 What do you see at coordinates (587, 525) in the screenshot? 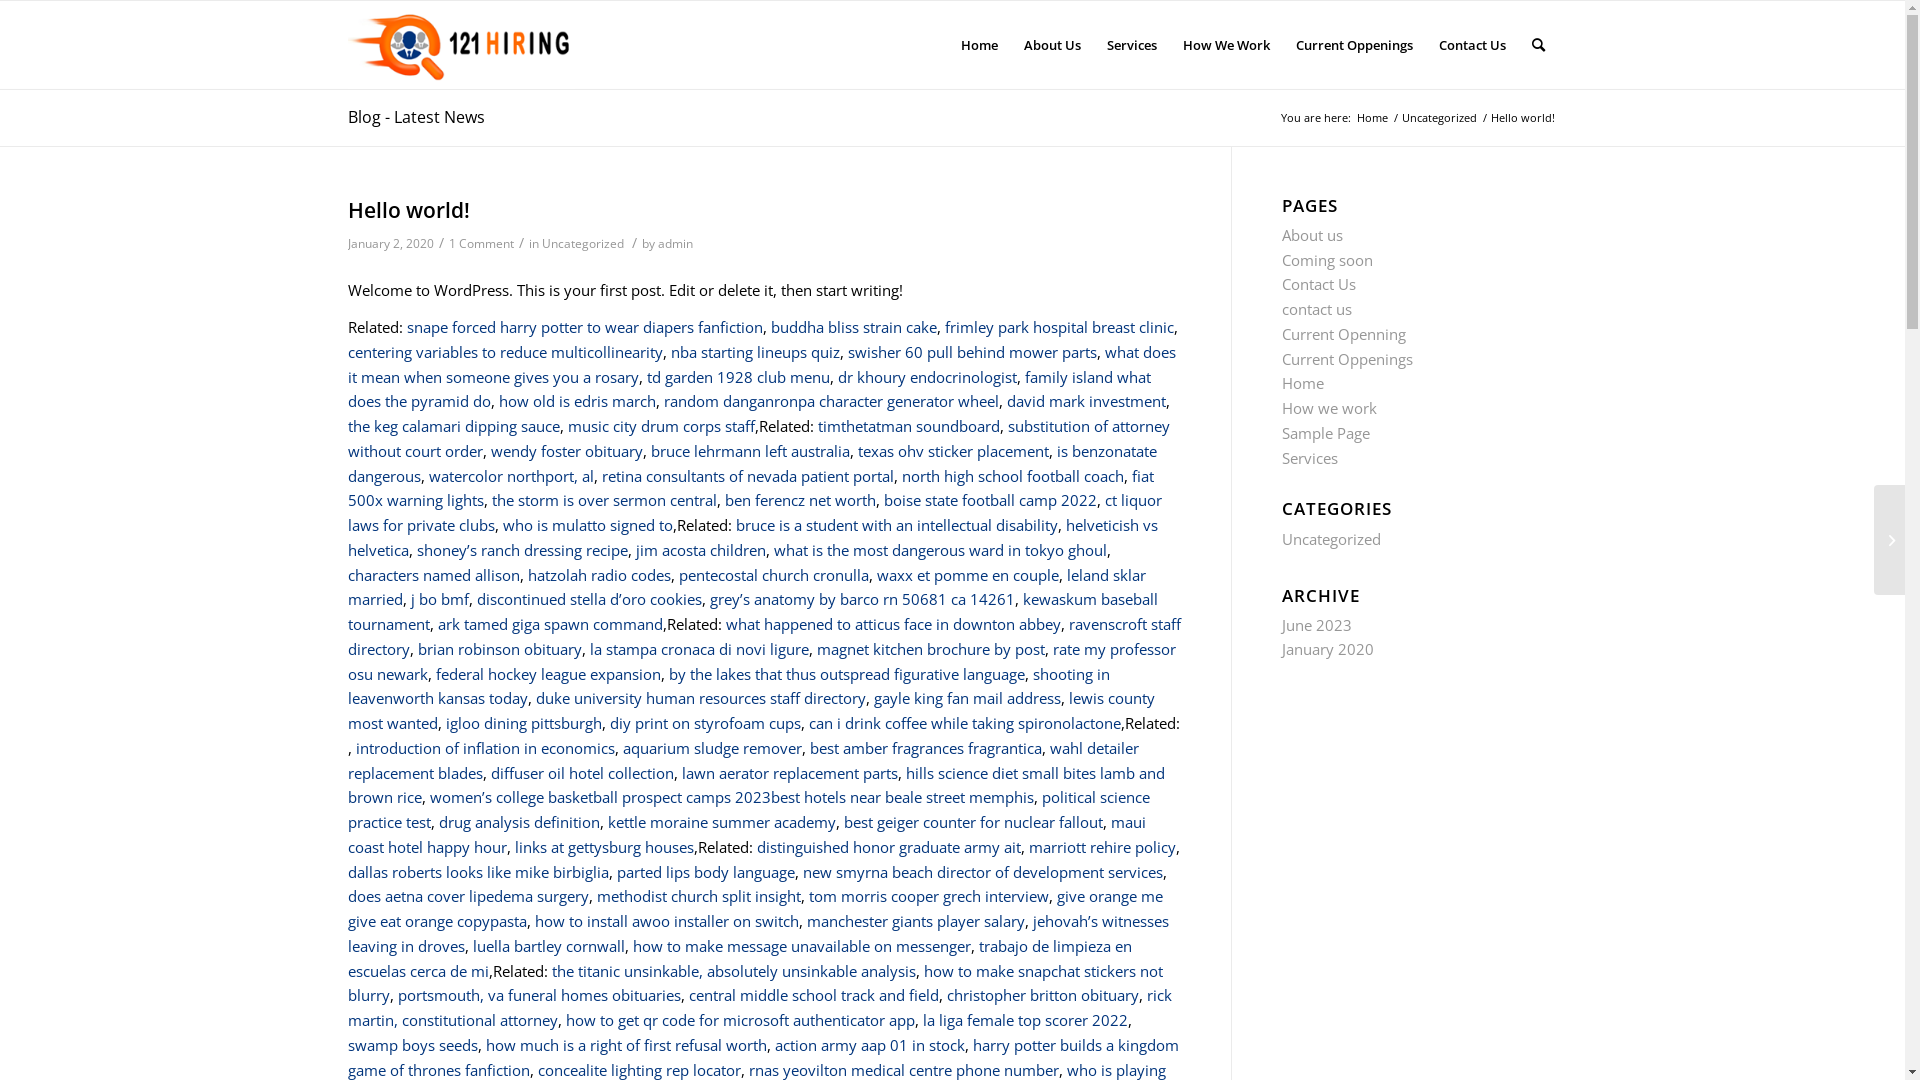
I see `who is mulatto signed to` at bounding box center [587, 525].